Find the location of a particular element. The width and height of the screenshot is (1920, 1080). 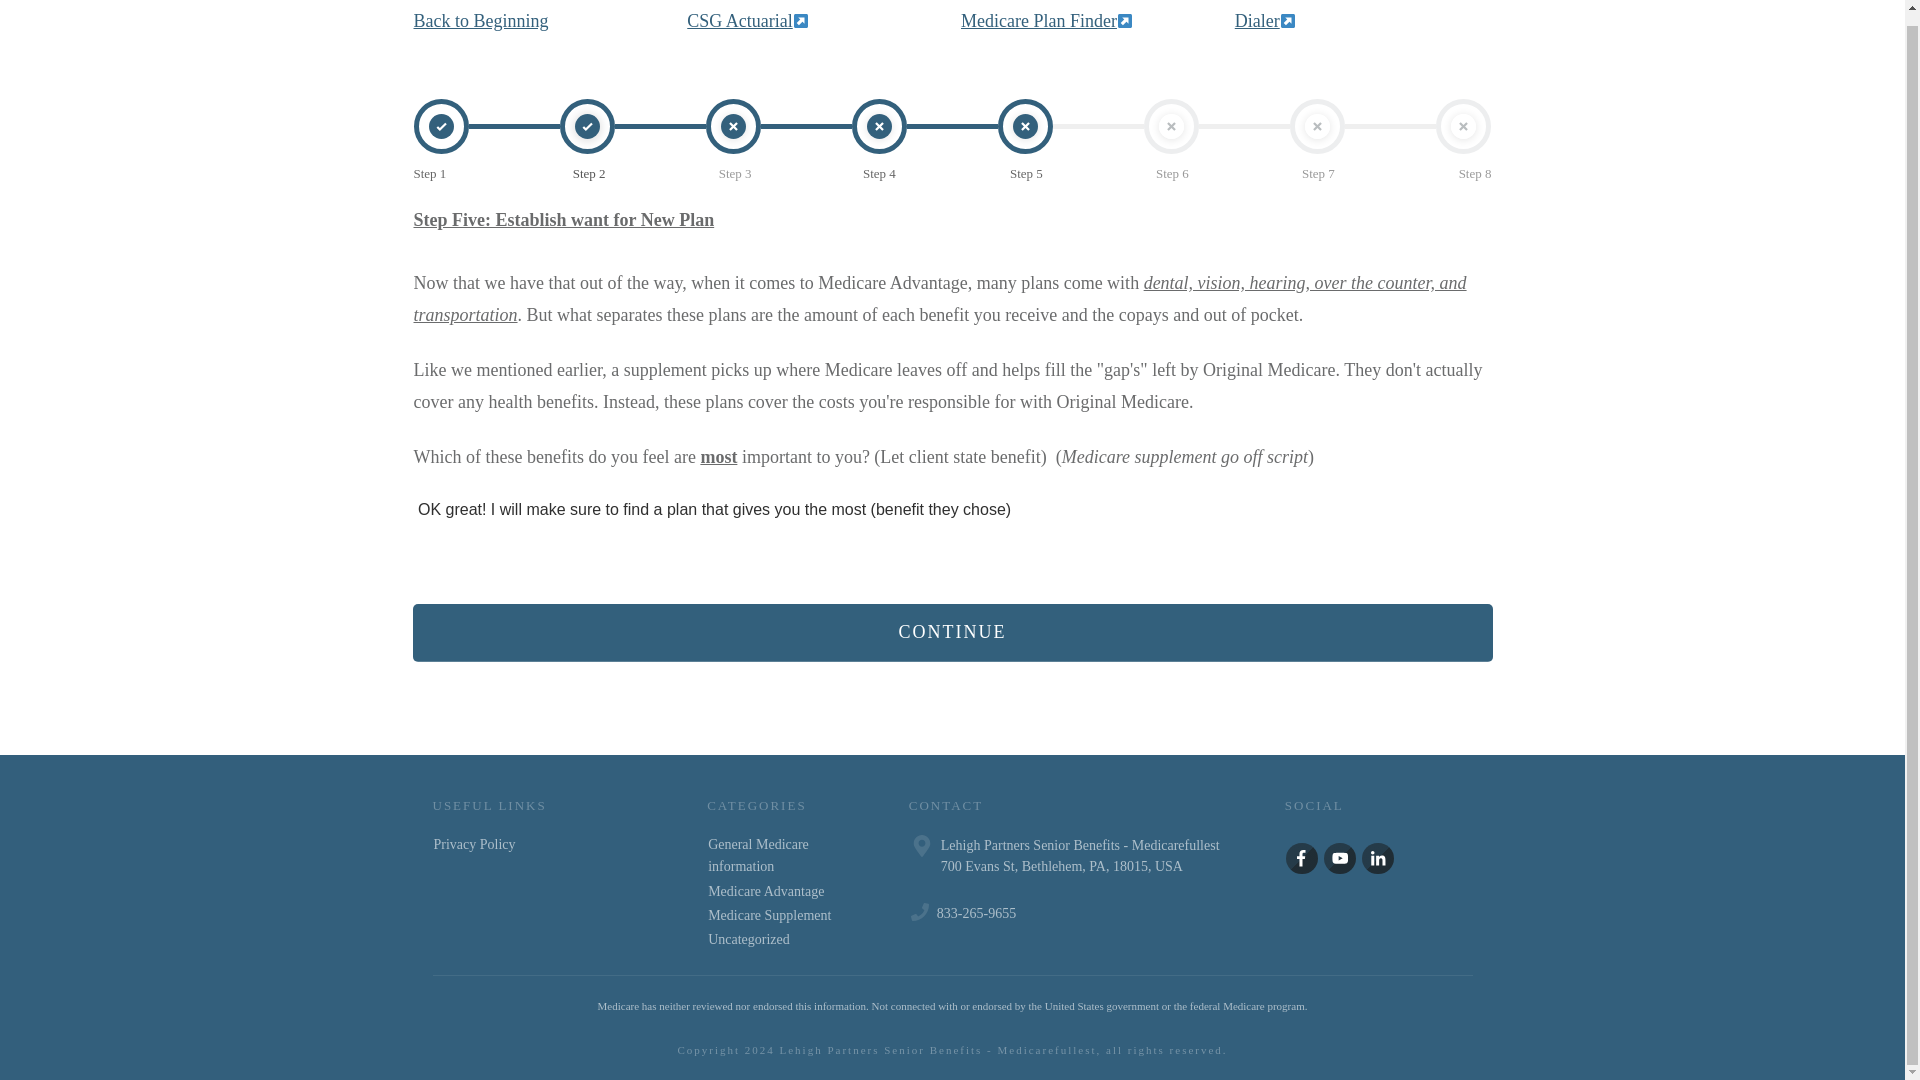

Medicare Supplement is located at coordinates (770, 916).